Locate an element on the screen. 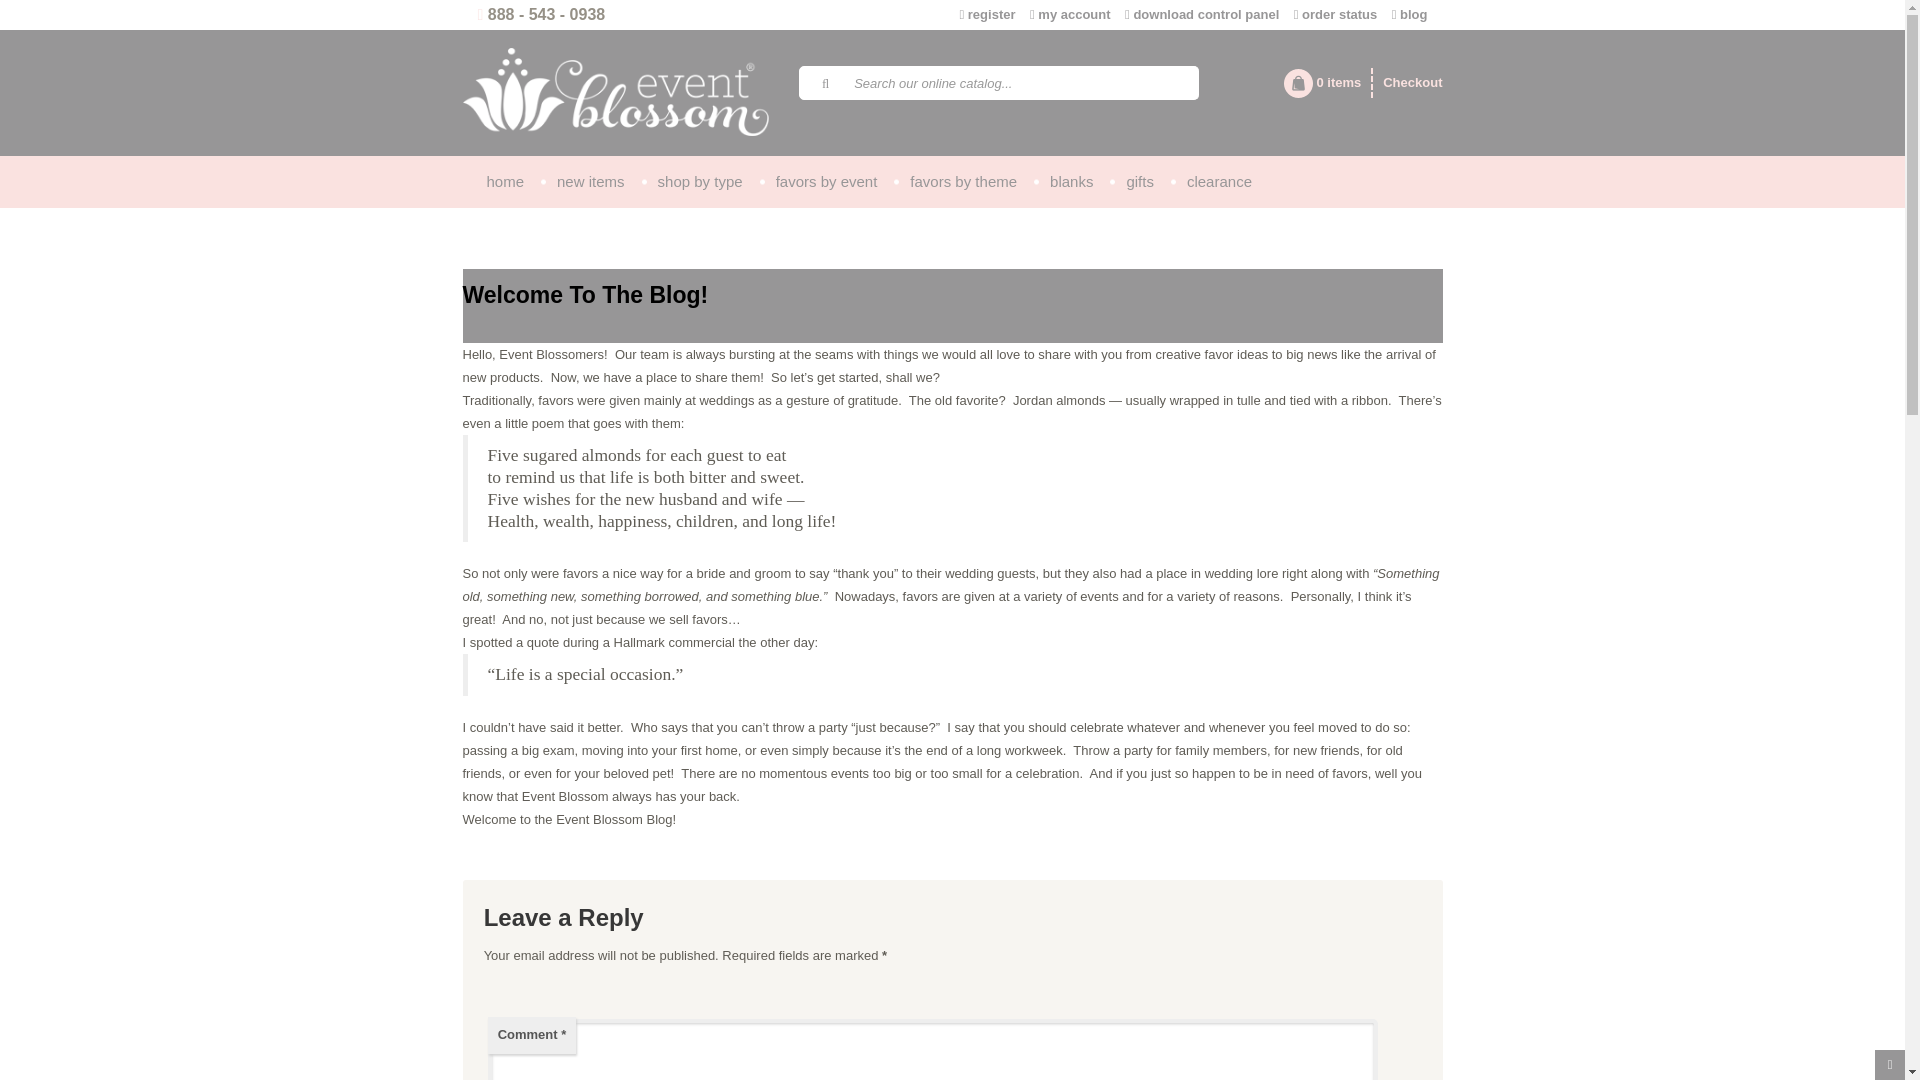 The height and width of the screenshot is (1080, 1920). order status is located at coordinates (1336, 14).